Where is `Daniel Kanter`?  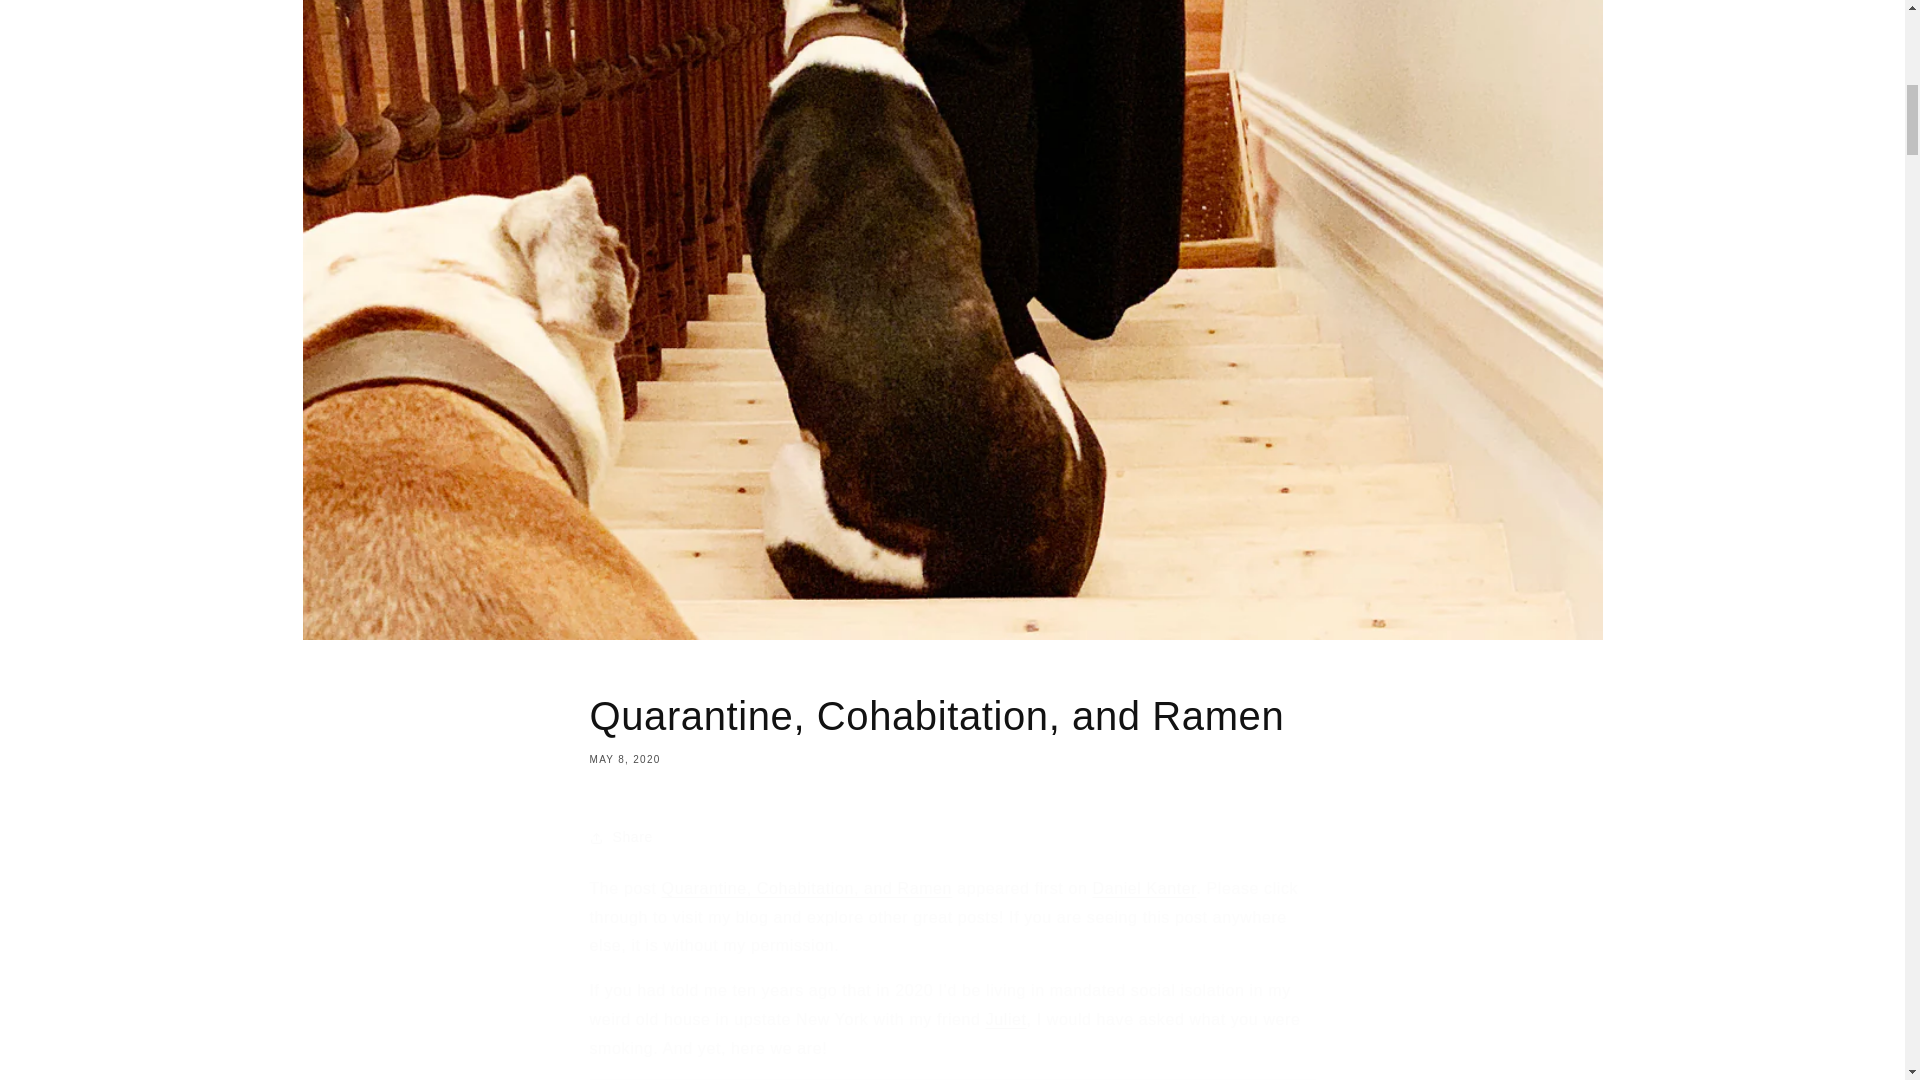
Daniel Kanter is located at coordinates (952, 728).